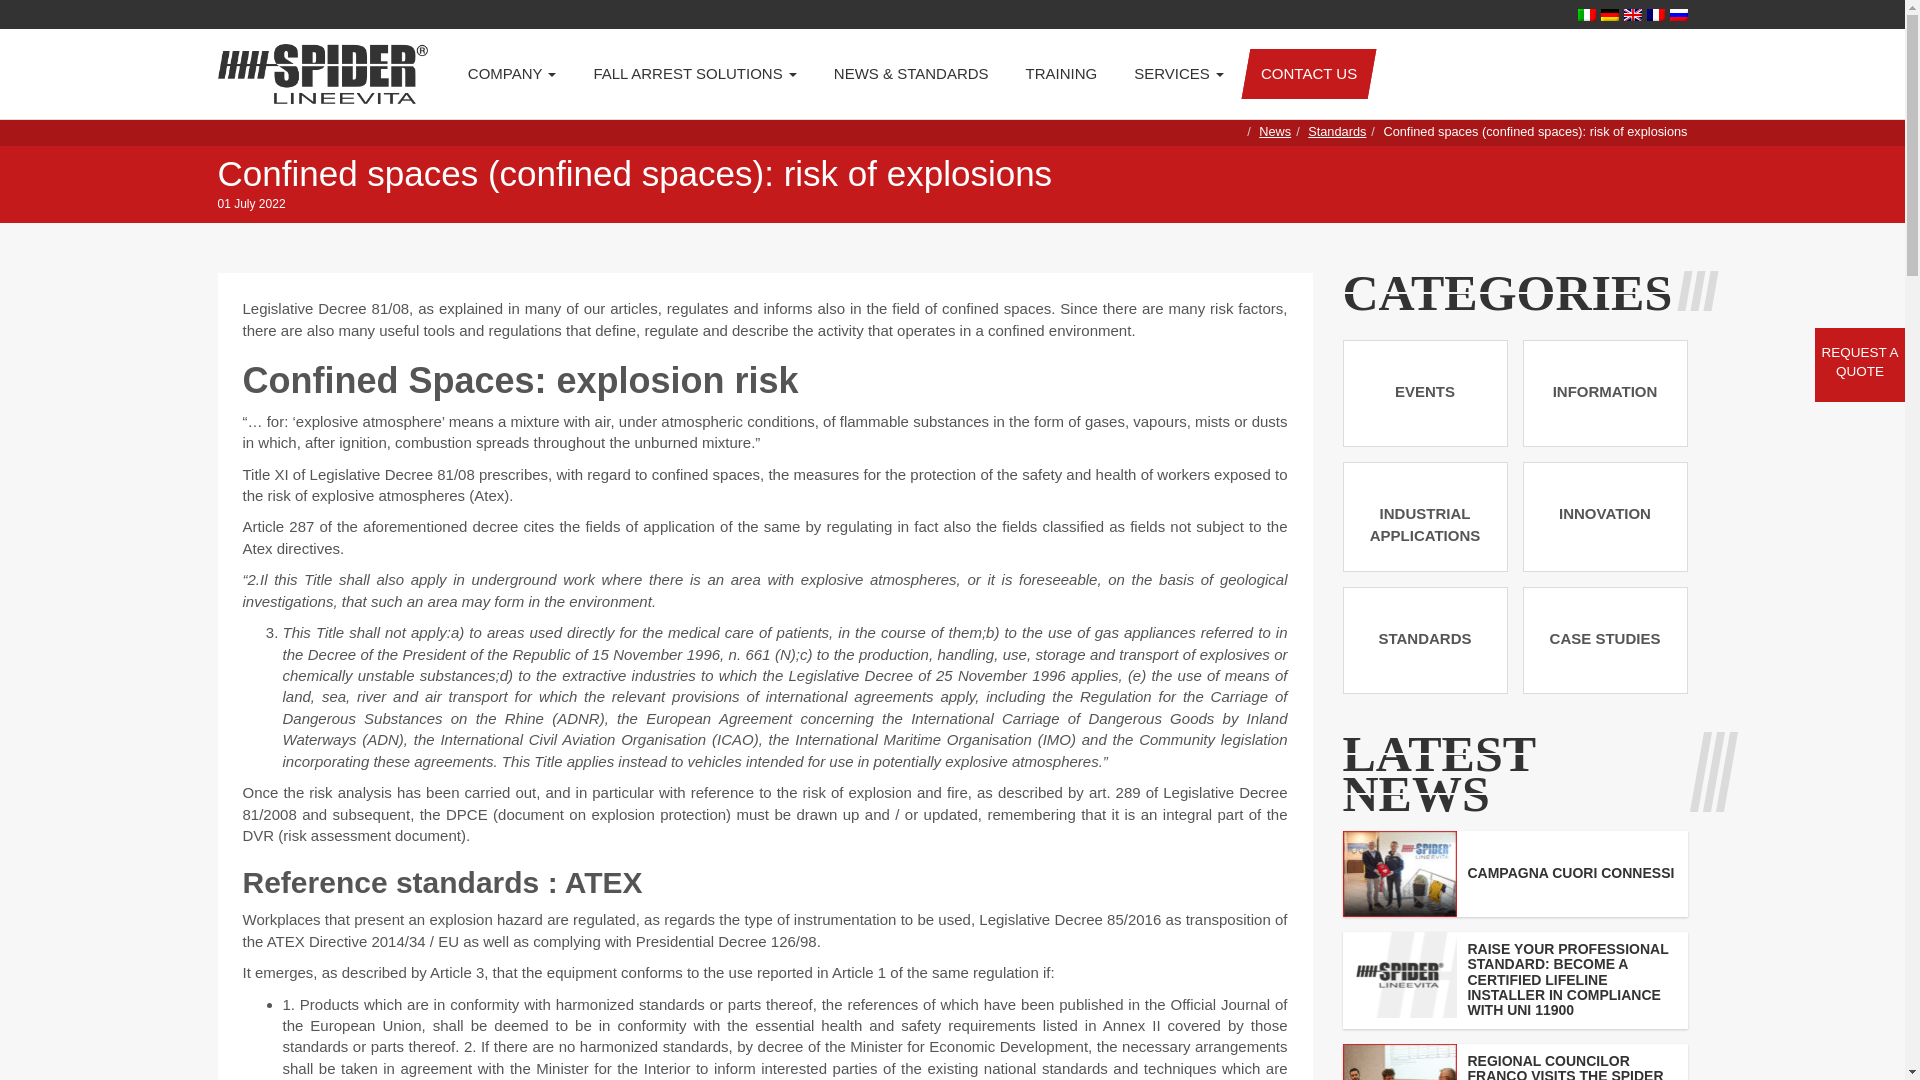  Describe the element at coordinates (694, 74) in the screenshot. I see `FALL ARREST SOLUTIONS` at that location.